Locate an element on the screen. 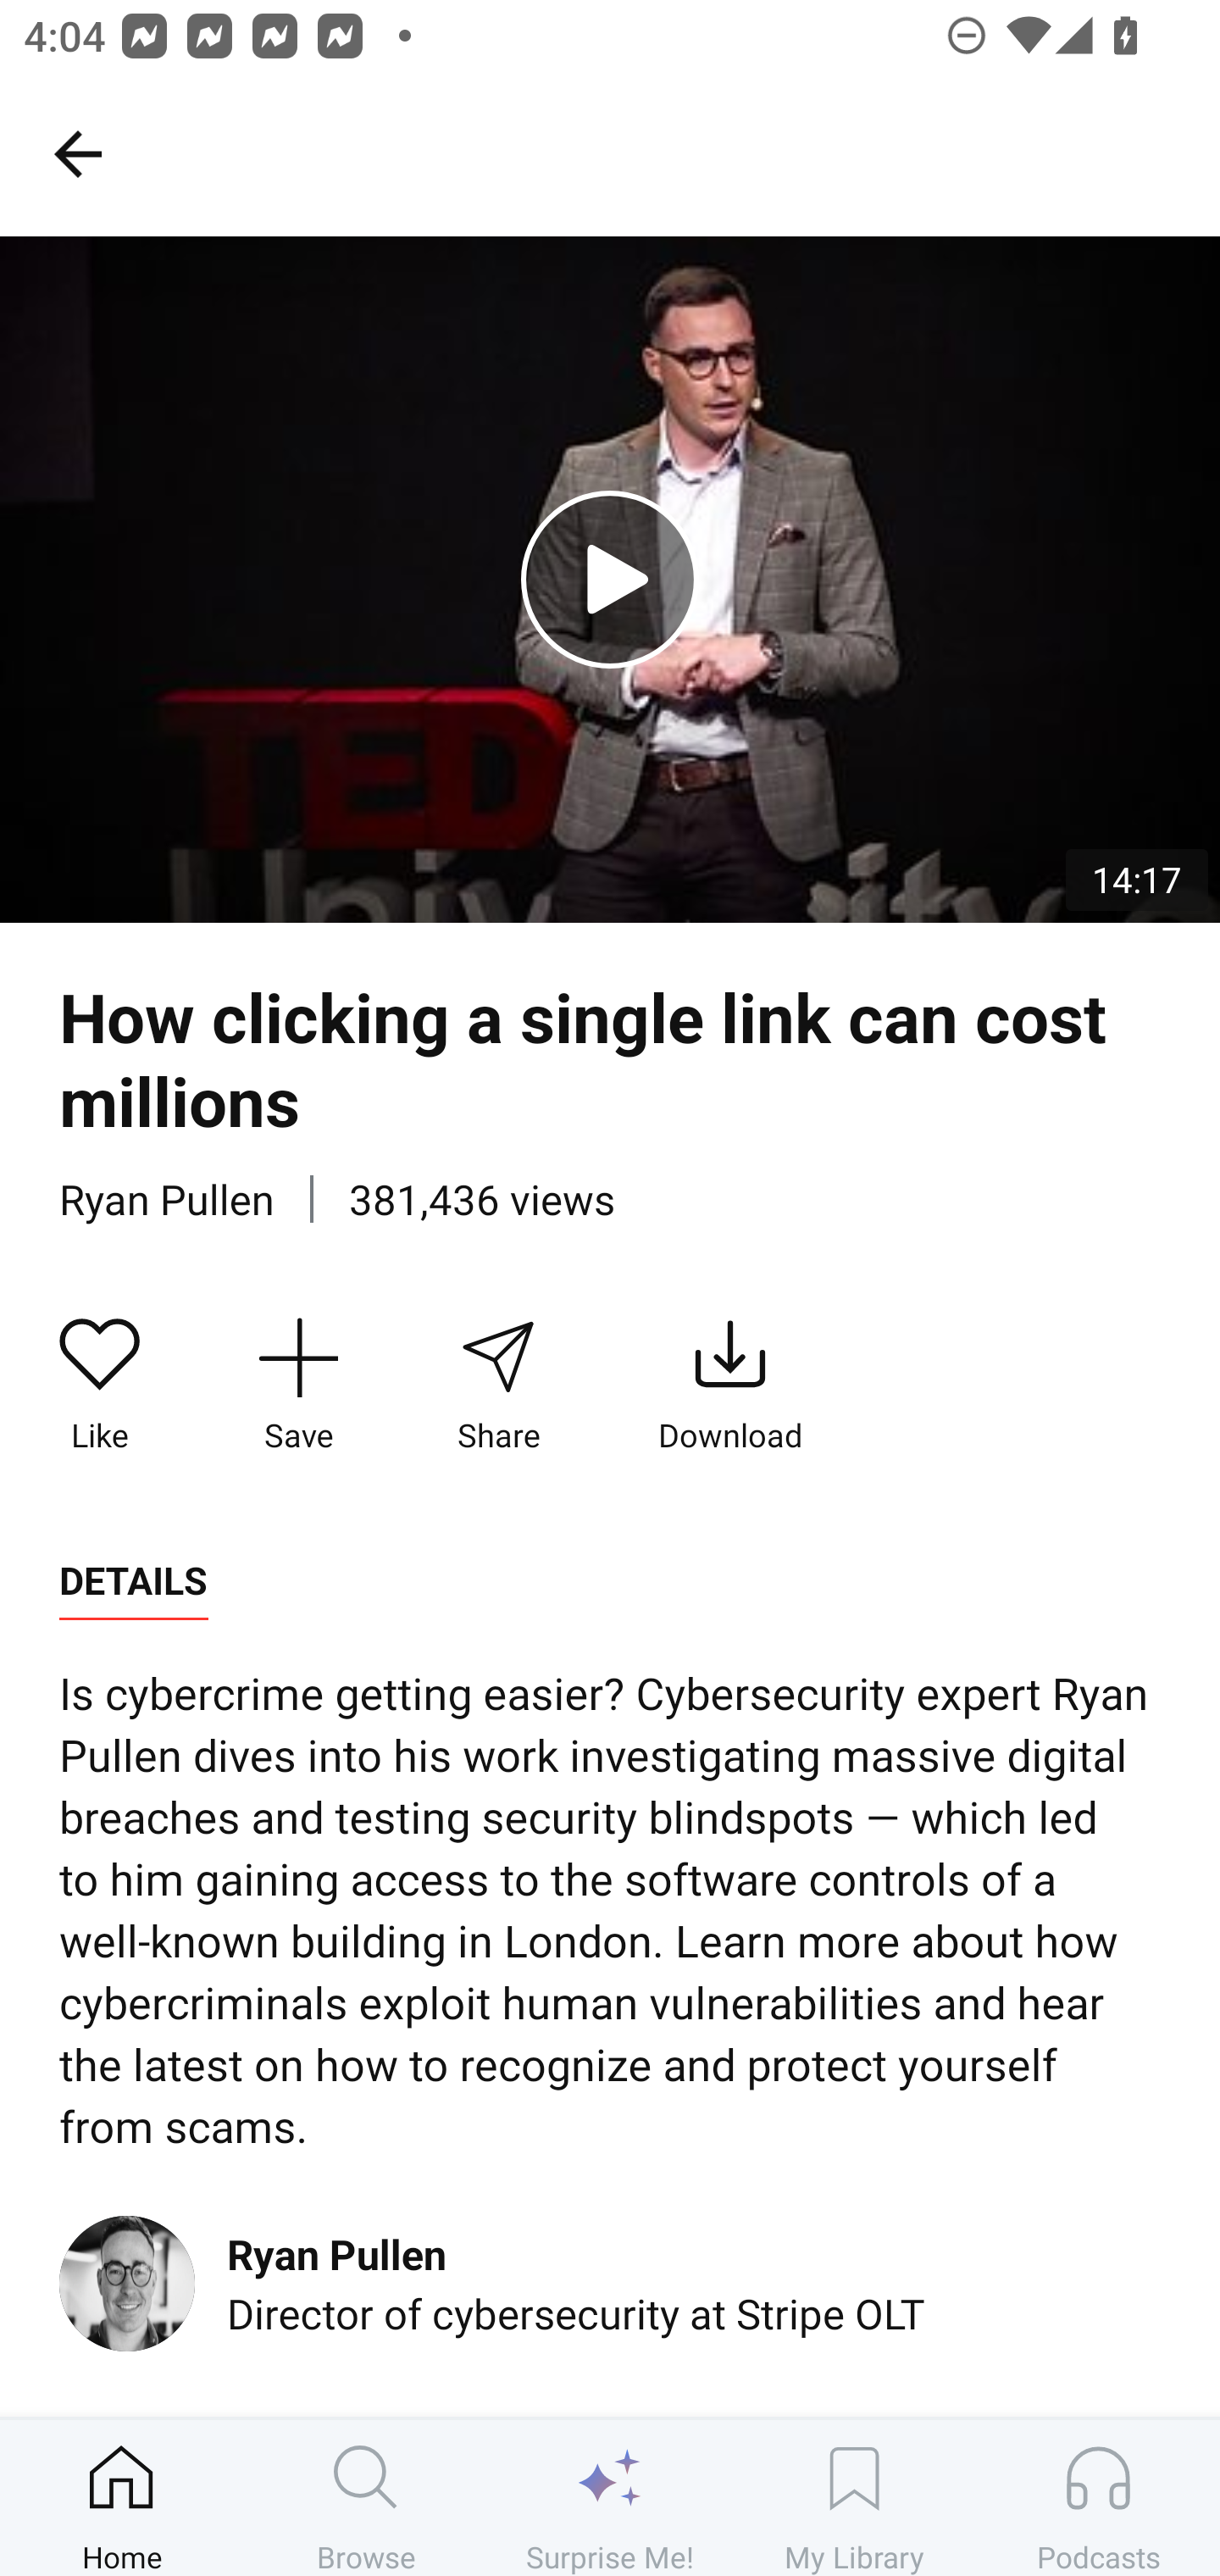 The width and height of the screenshot is (1220, 2576). Save is located at coordinates (298, 1385).